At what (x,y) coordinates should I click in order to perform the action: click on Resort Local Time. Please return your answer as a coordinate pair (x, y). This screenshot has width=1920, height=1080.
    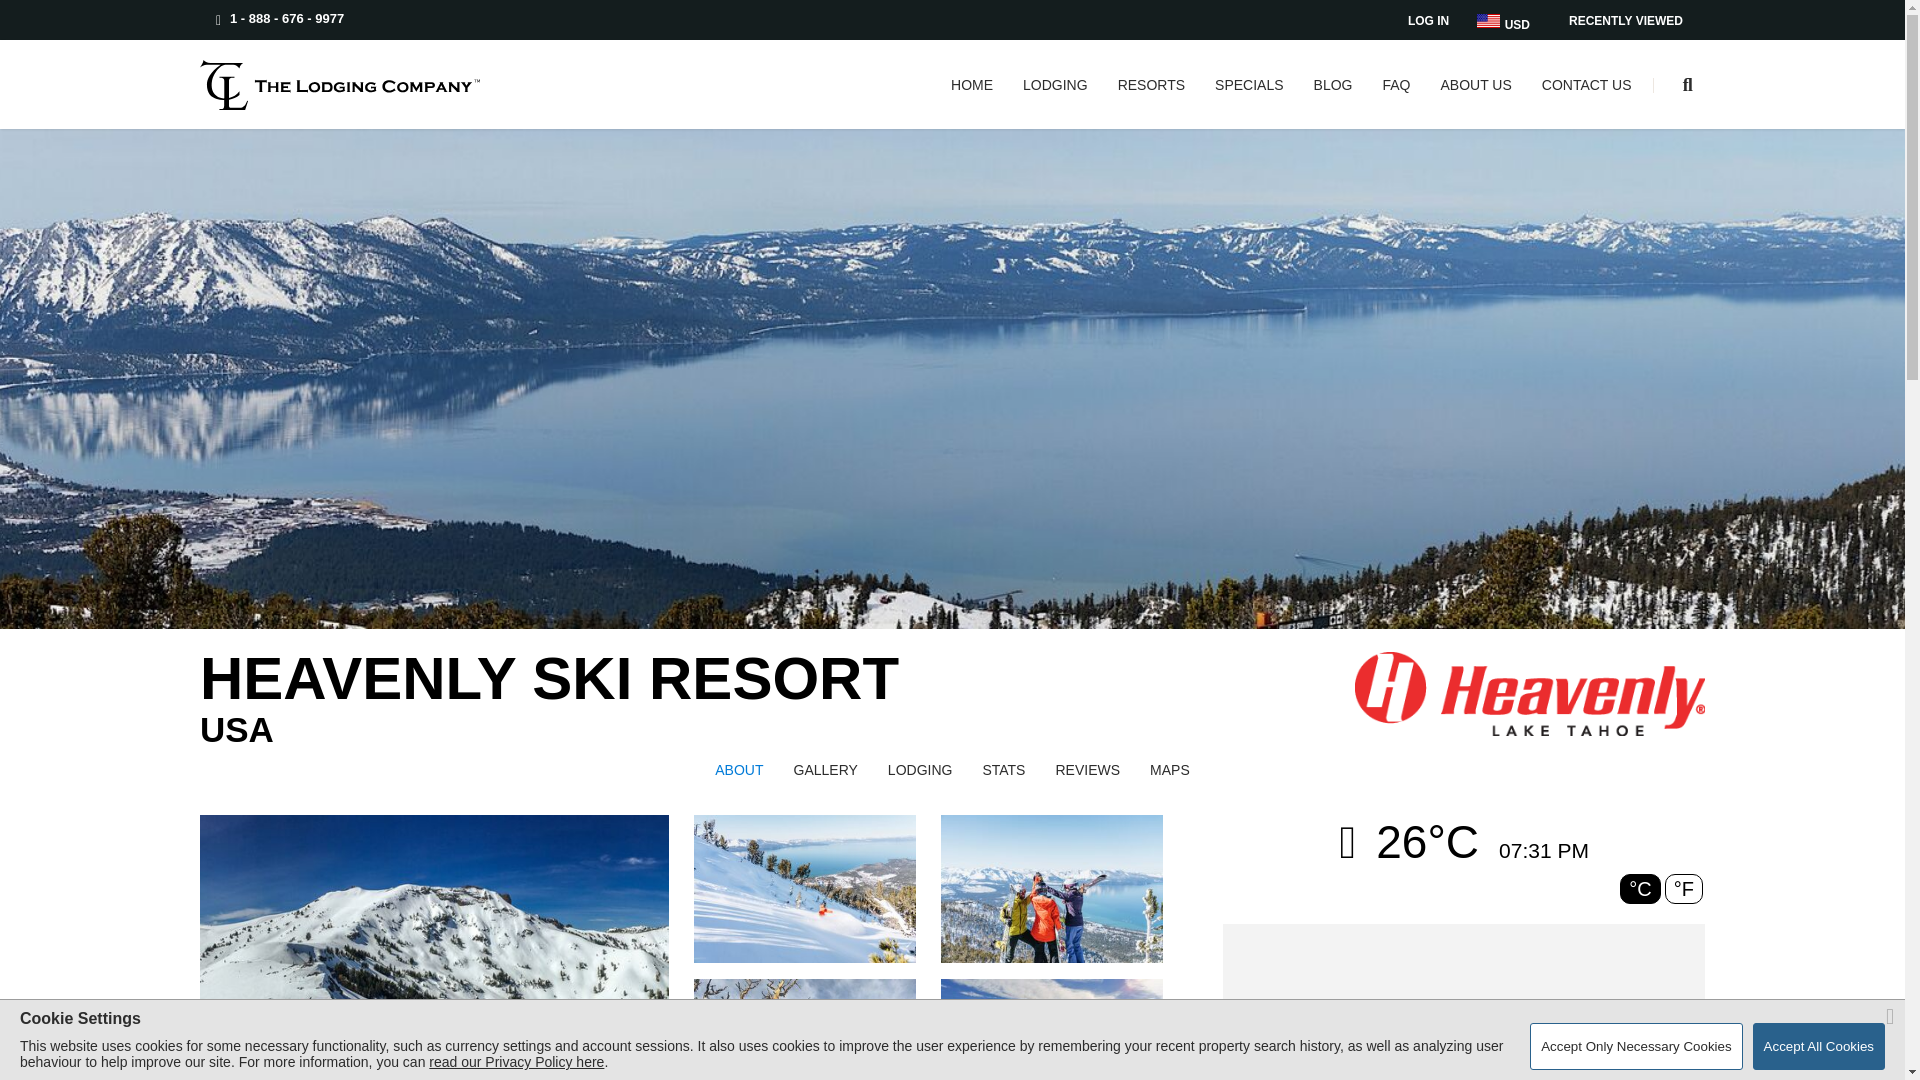
    Looking at the image, I should click on (1544, 850).